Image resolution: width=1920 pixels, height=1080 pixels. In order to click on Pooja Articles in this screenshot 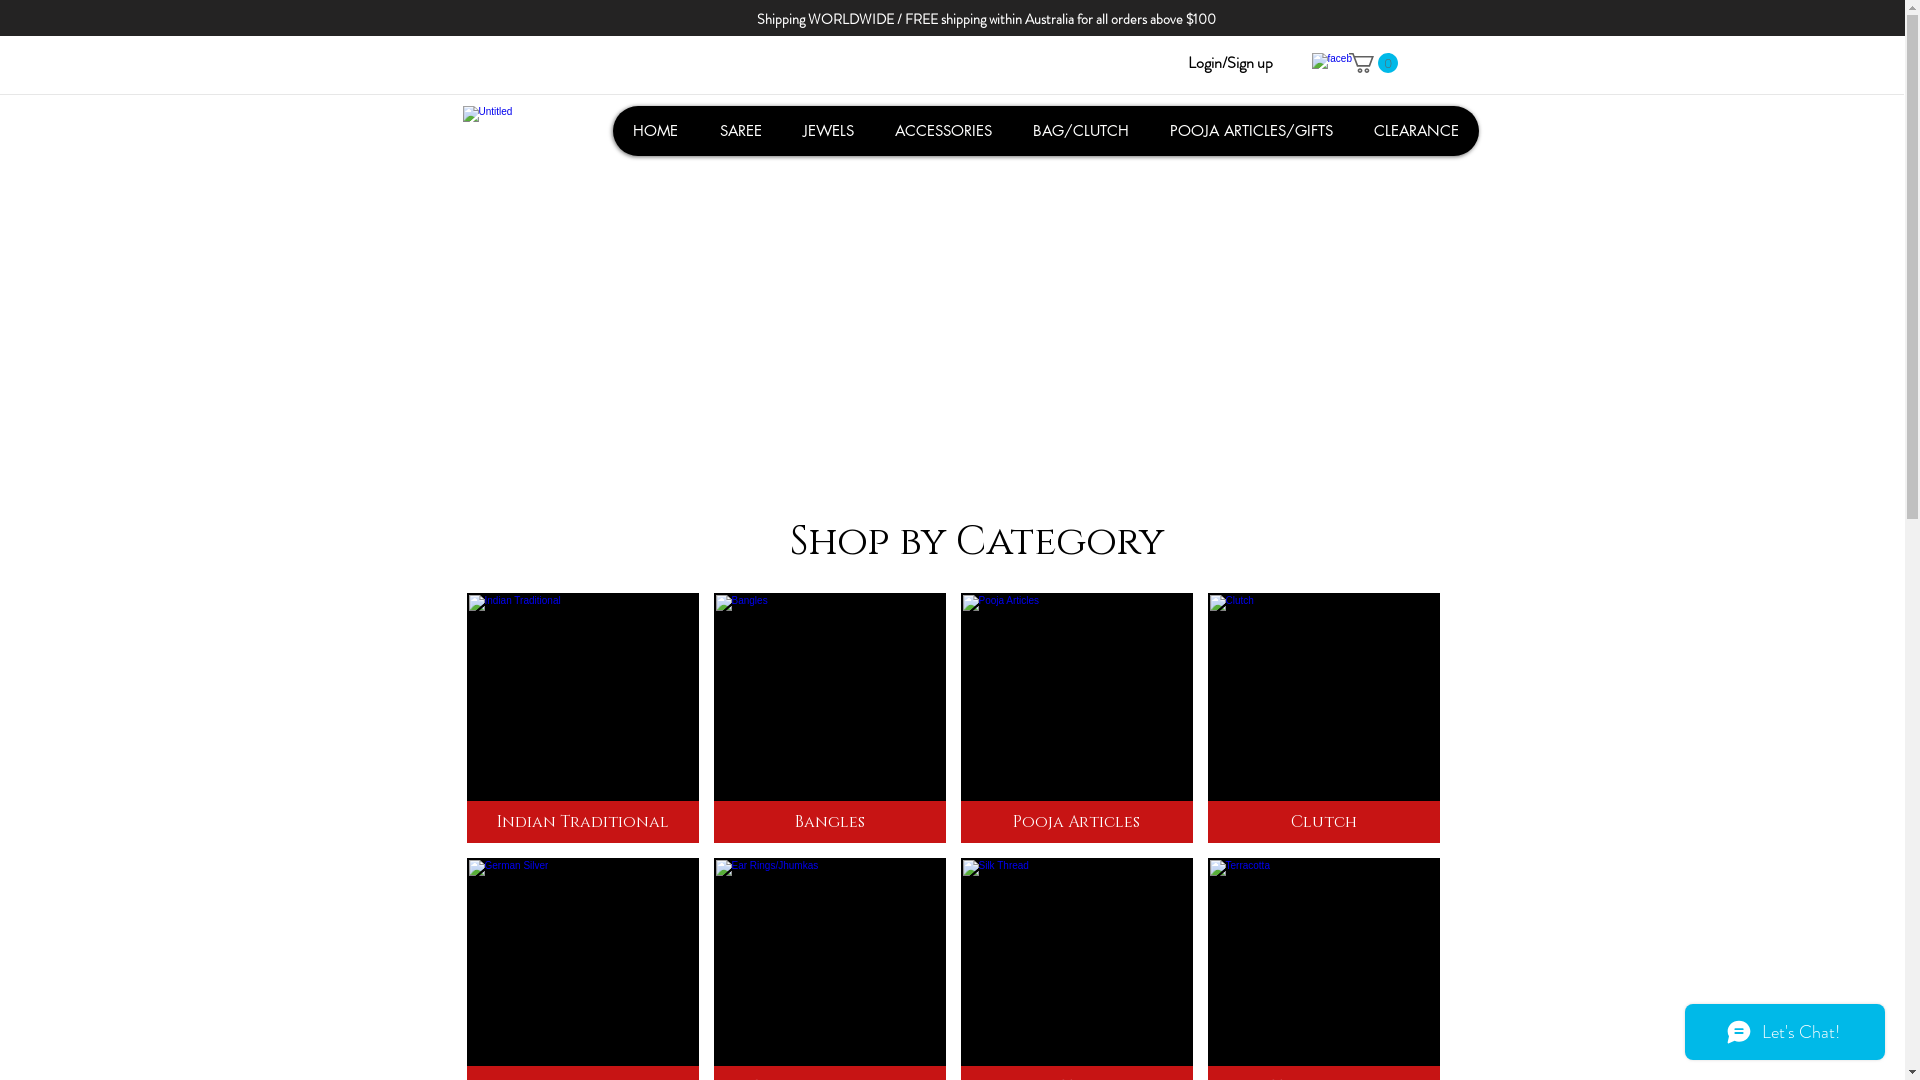, I will do `click(1076, 718)`.